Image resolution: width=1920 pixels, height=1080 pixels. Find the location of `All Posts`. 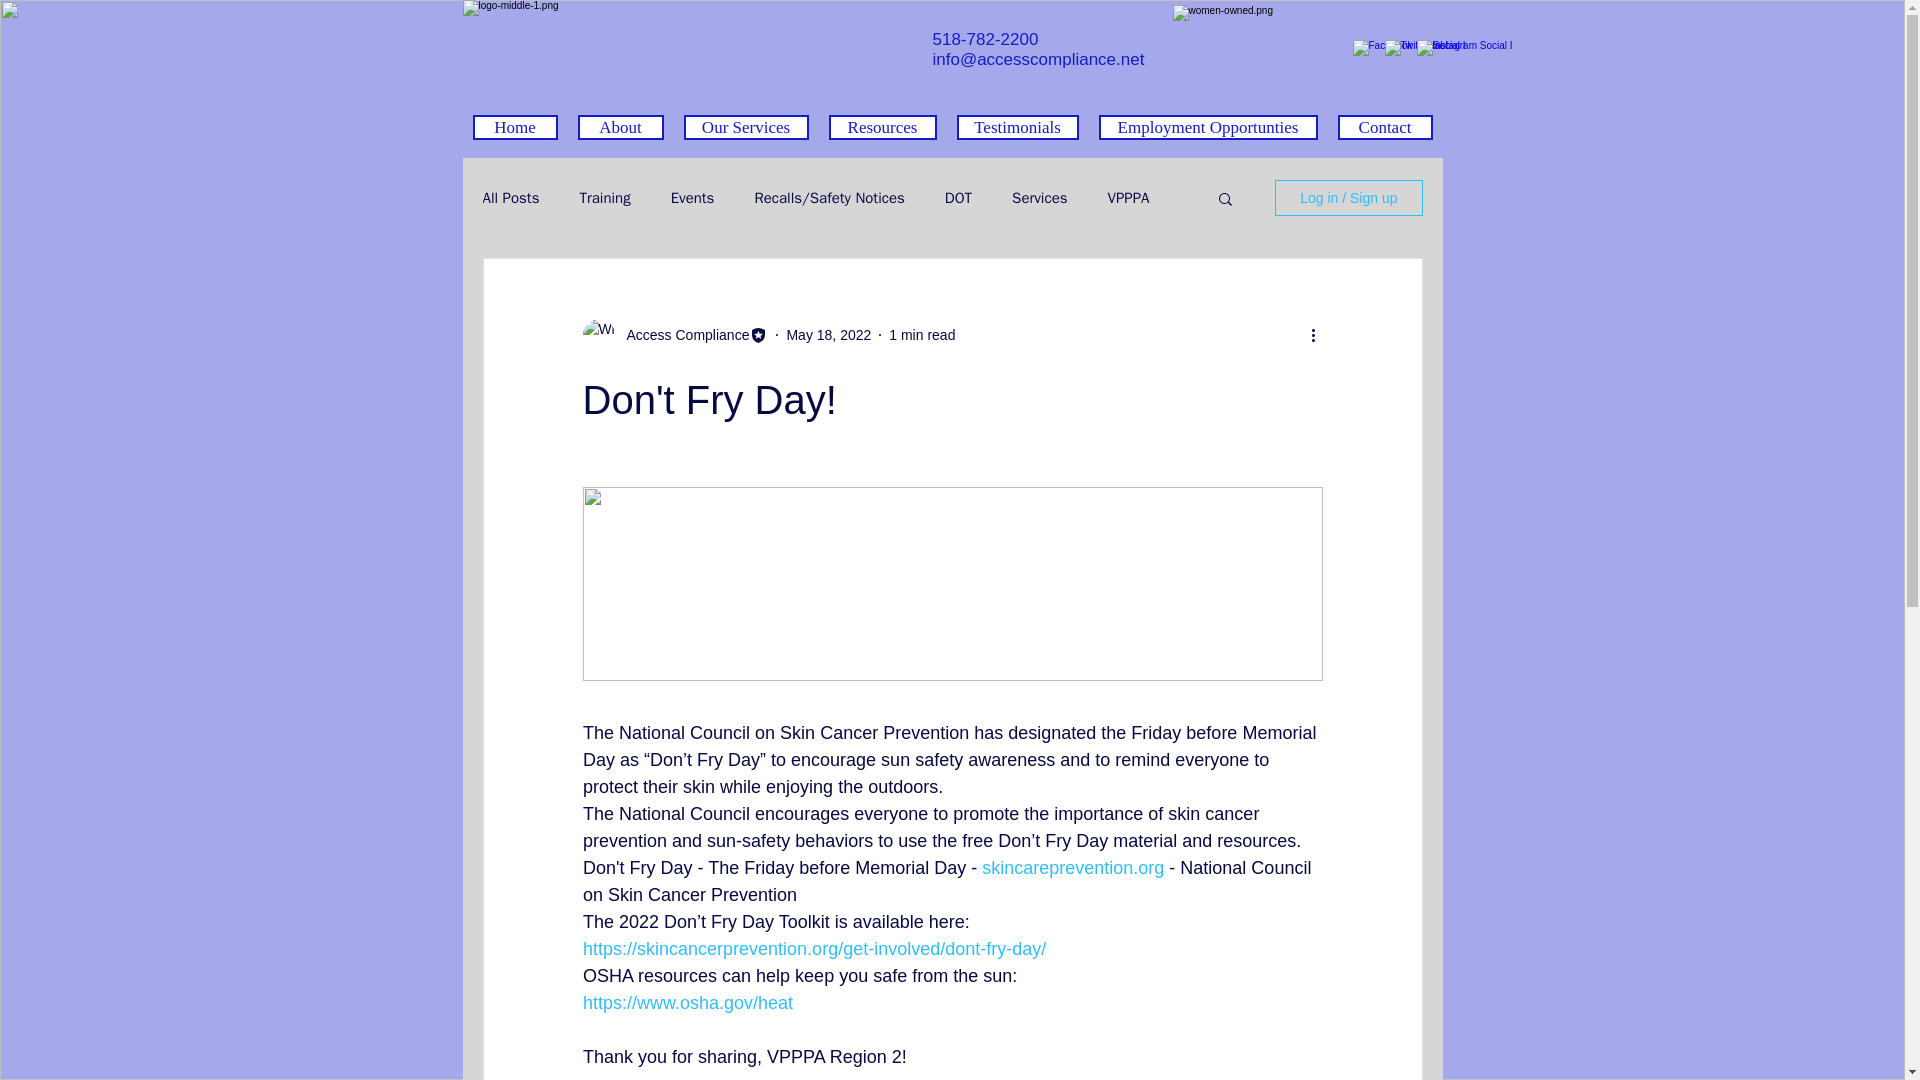

All Posts is located at coordinates (510, 197).